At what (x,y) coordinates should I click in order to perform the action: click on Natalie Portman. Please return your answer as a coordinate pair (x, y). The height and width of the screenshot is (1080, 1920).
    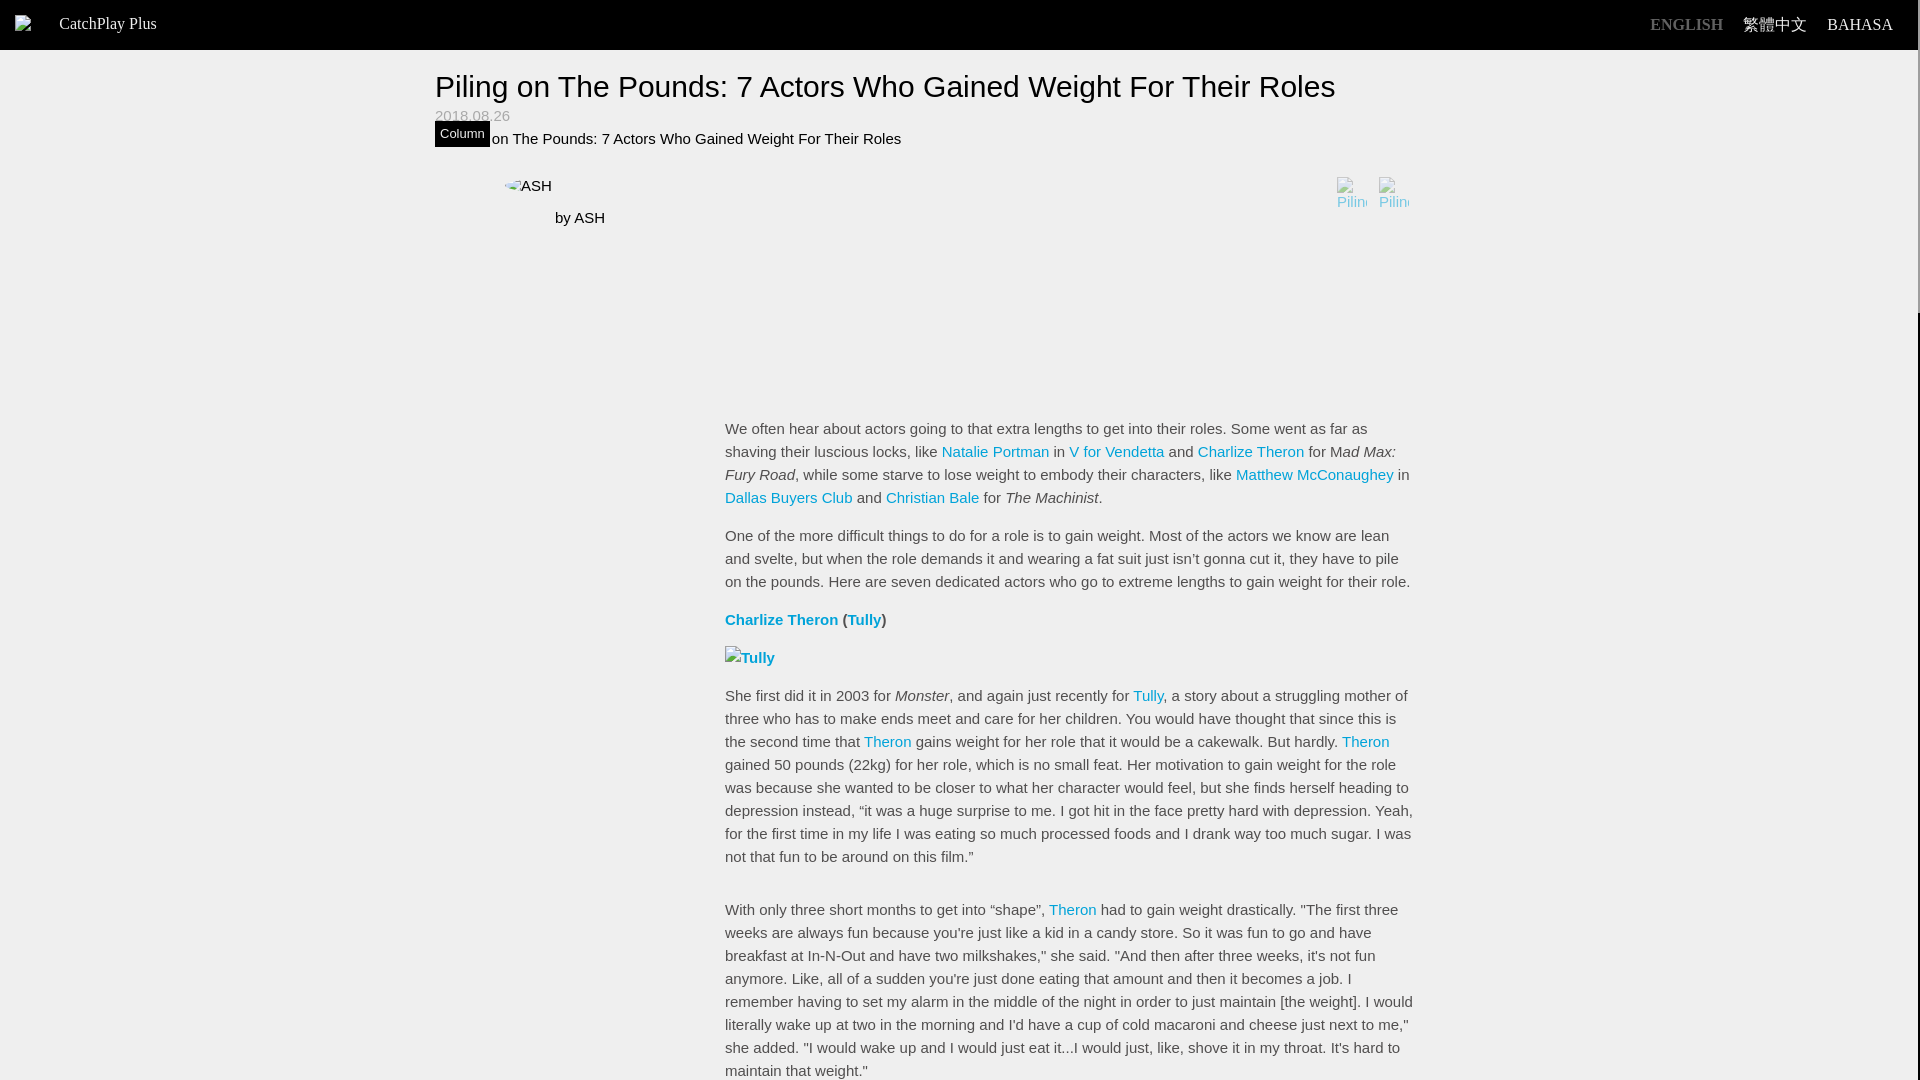
    Looking at the image, I should click on (996, 451).